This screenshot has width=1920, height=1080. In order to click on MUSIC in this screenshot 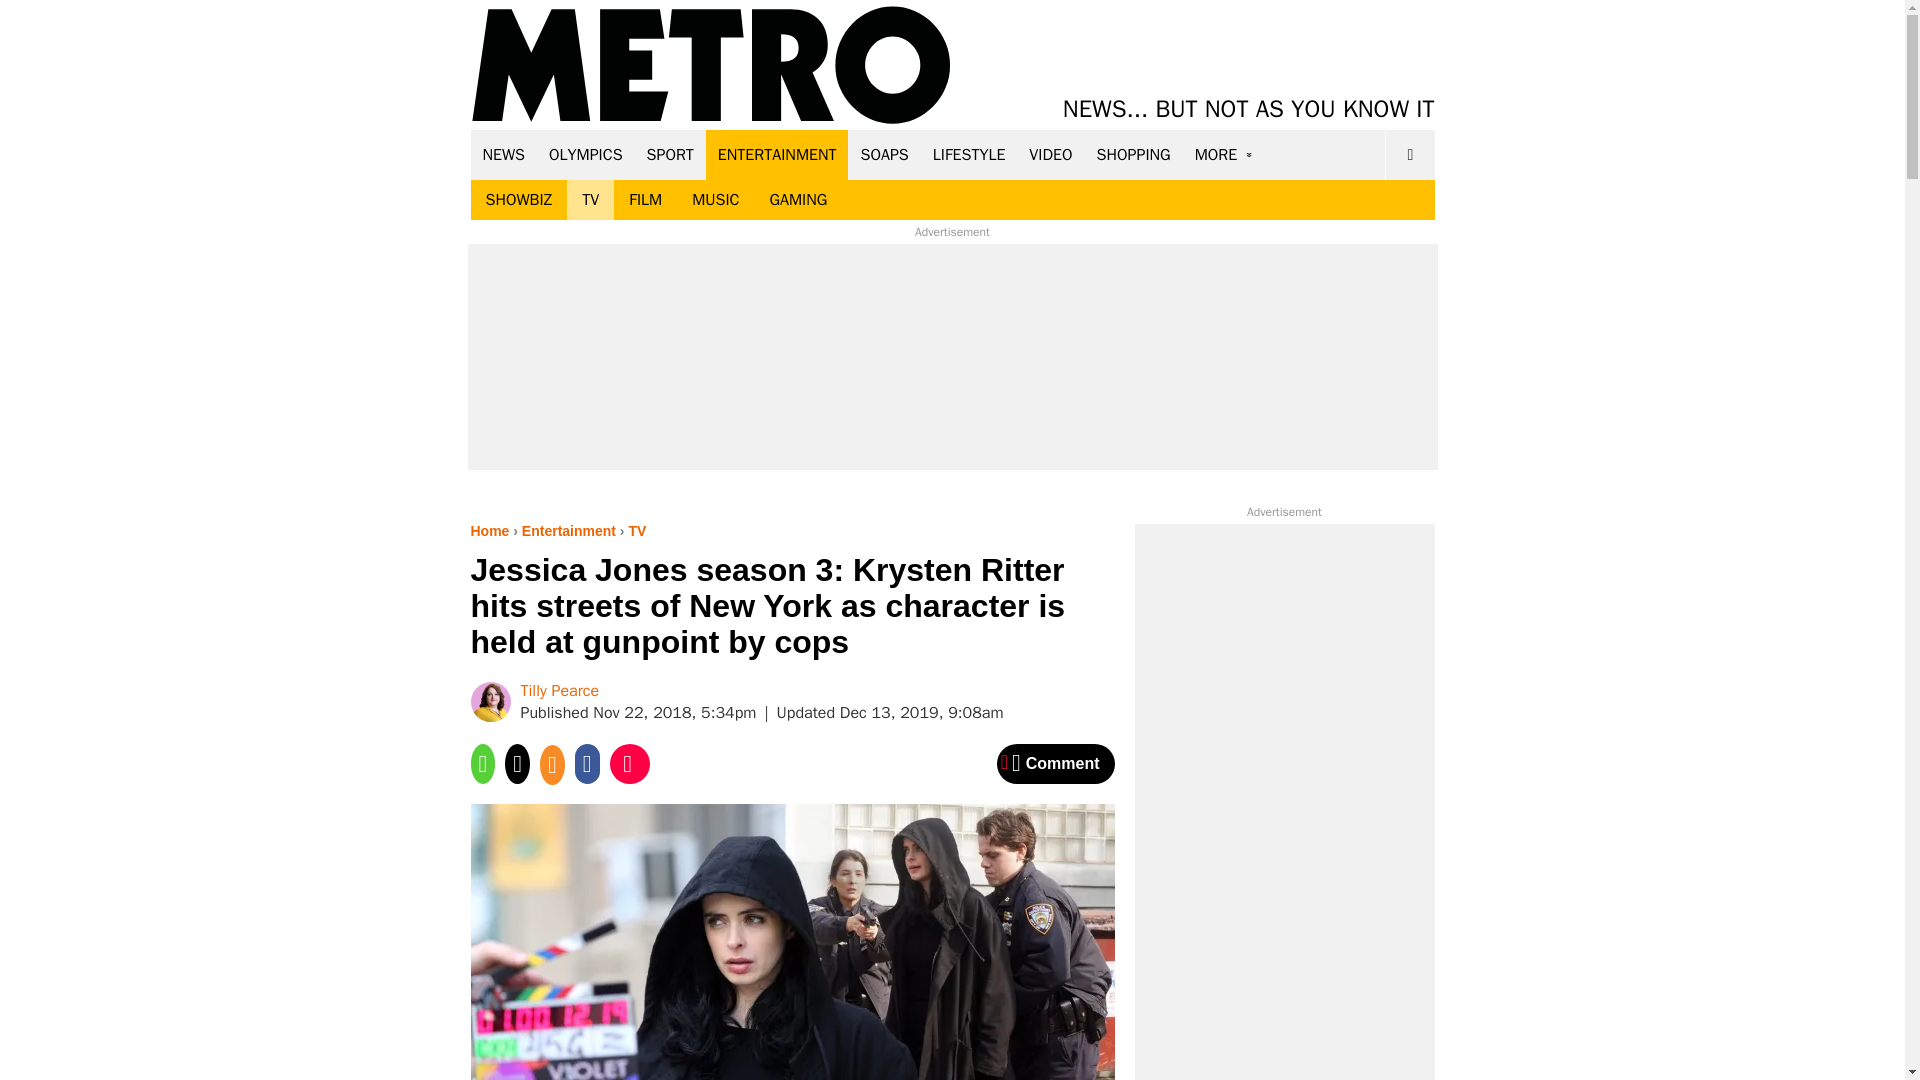, I will do `click(716, 200)`.